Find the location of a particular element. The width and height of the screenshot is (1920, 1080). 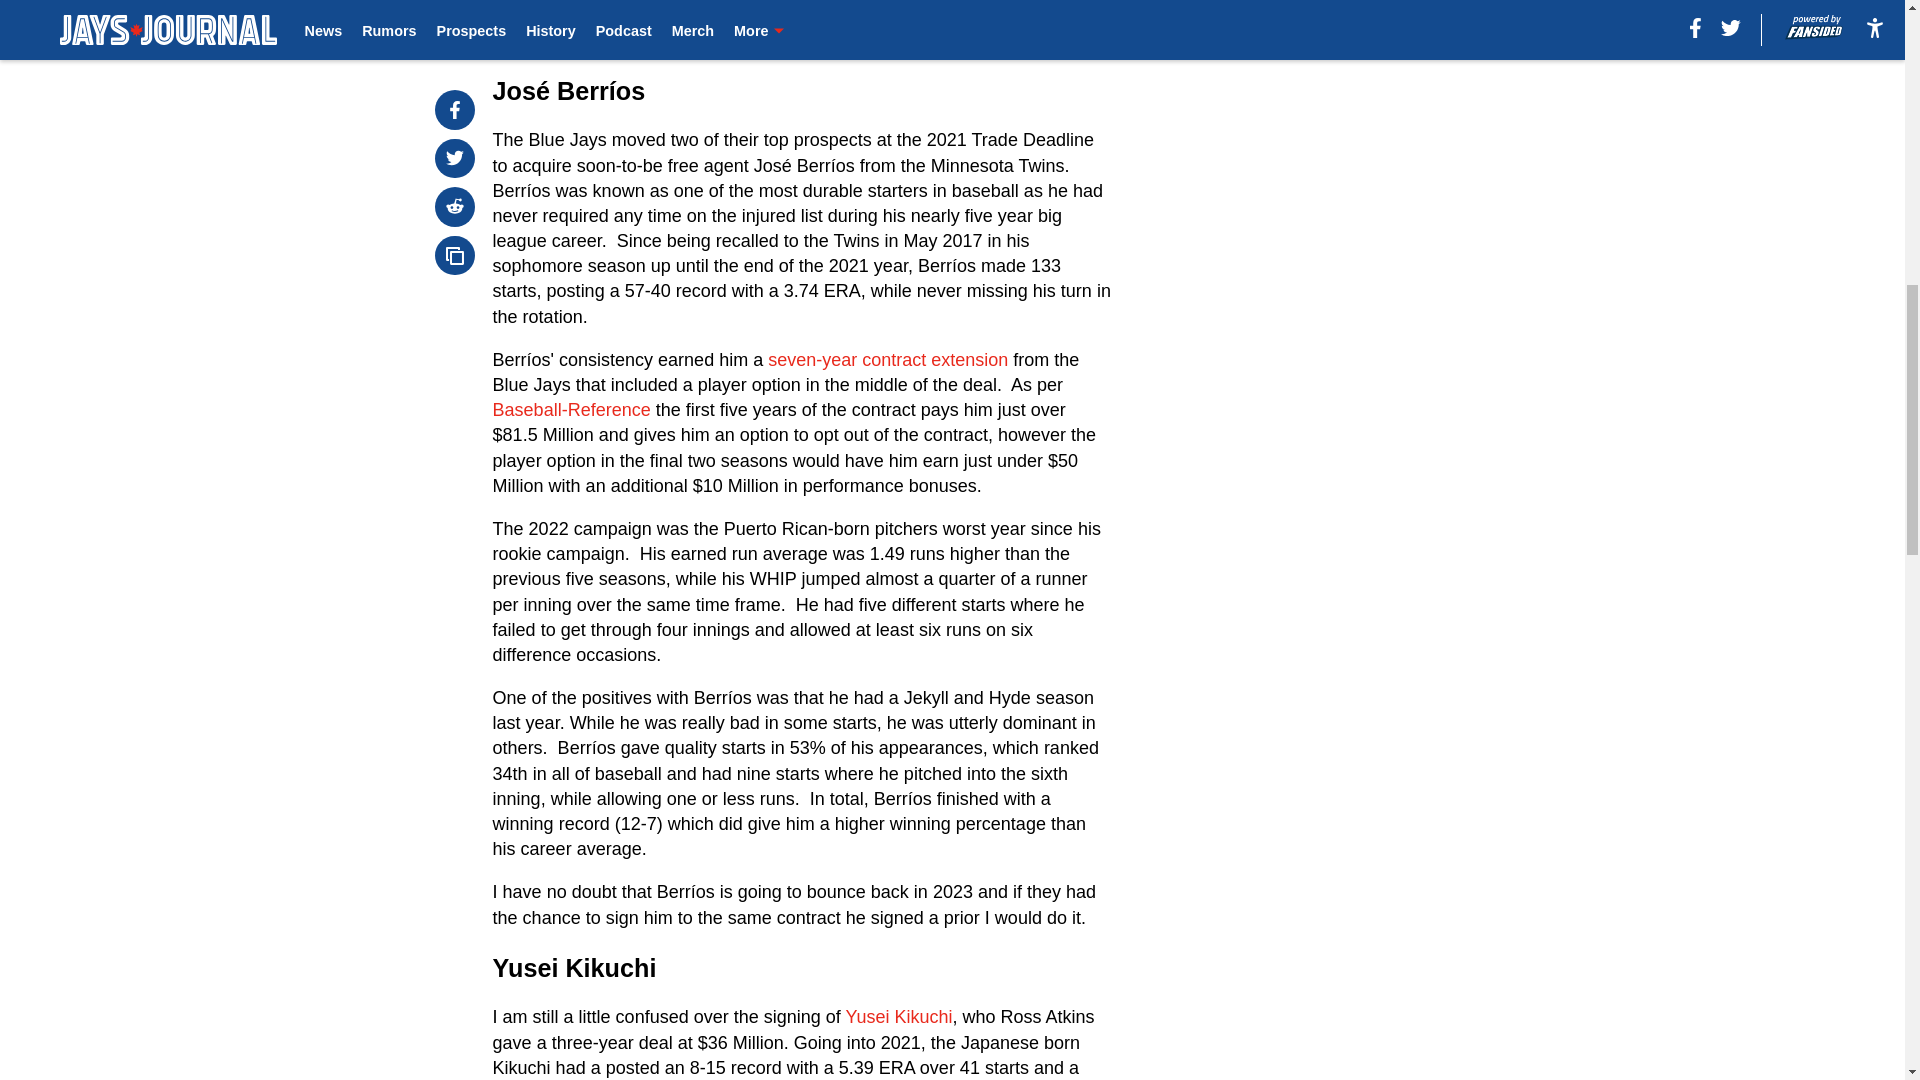

seven-year contract extension is located at coordinates (888, 360).